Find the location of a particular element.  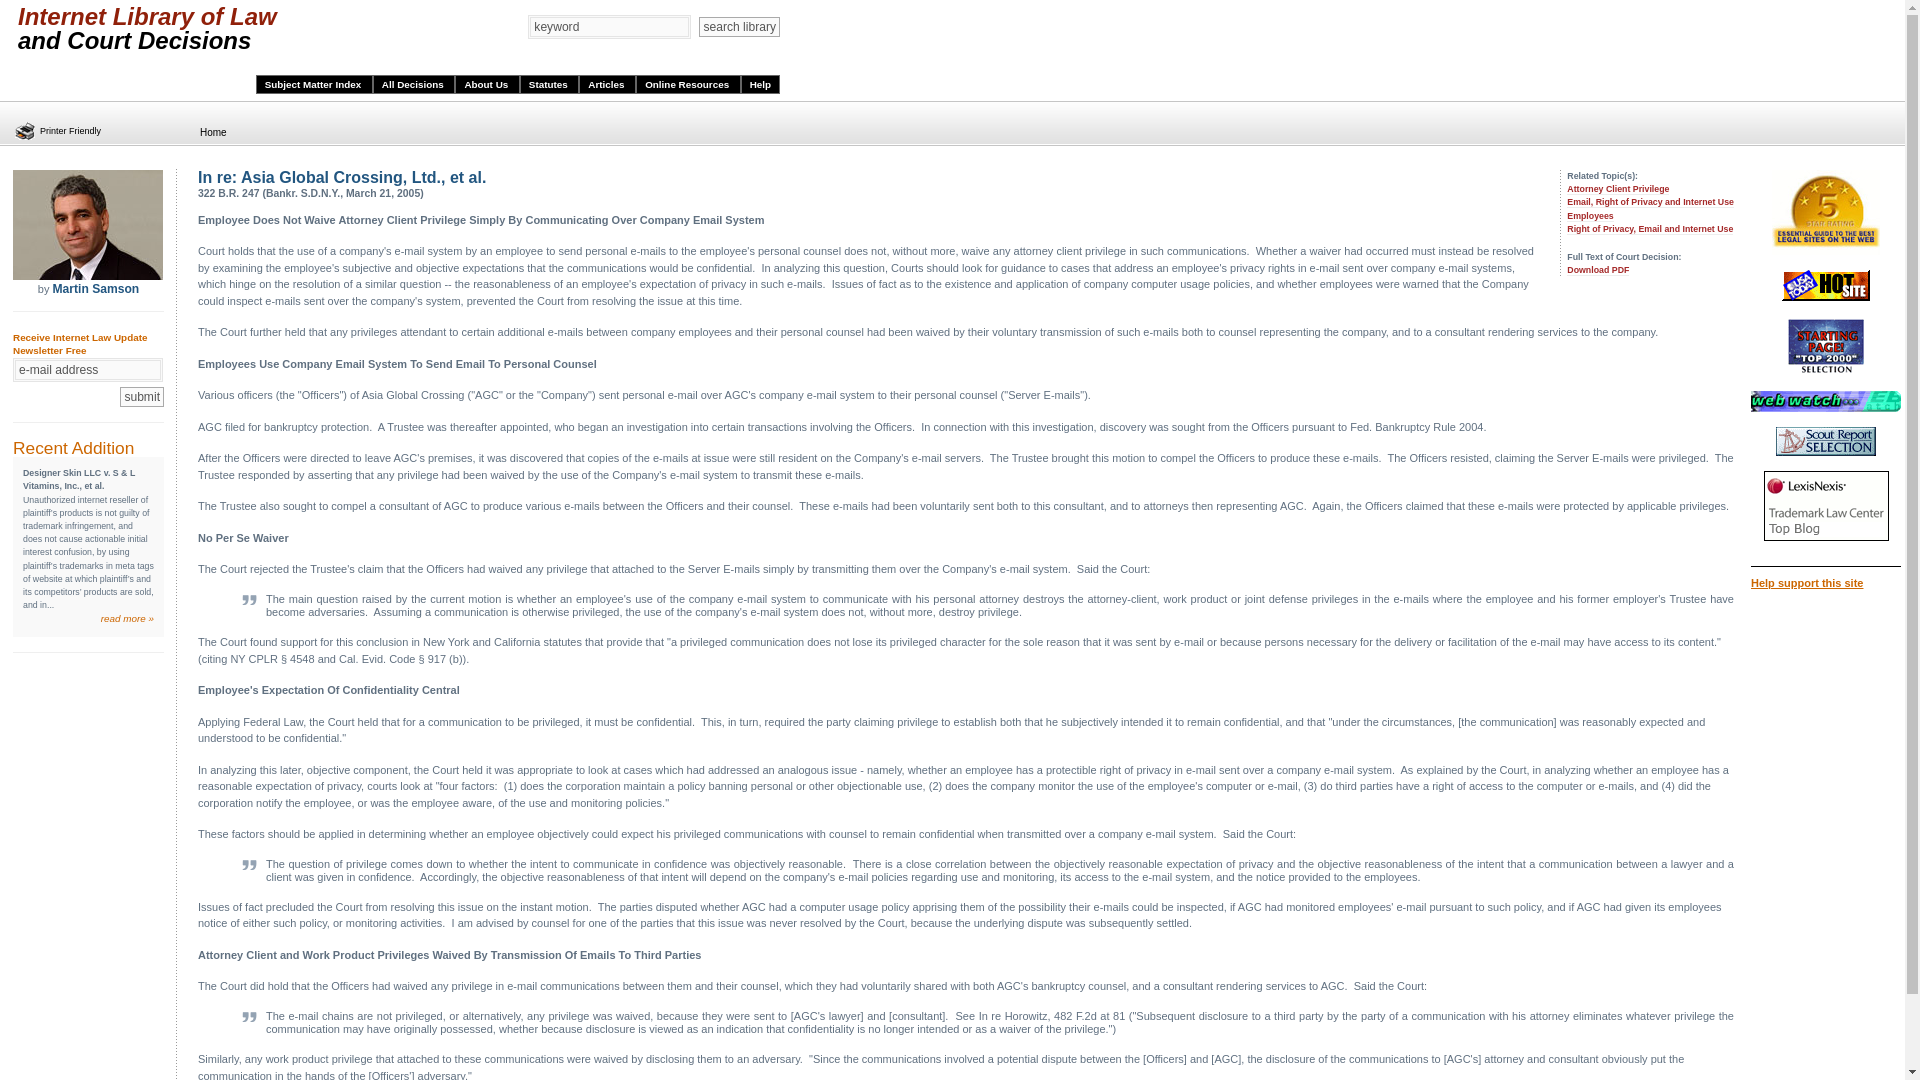

search library is located at coordinates (738, 26).